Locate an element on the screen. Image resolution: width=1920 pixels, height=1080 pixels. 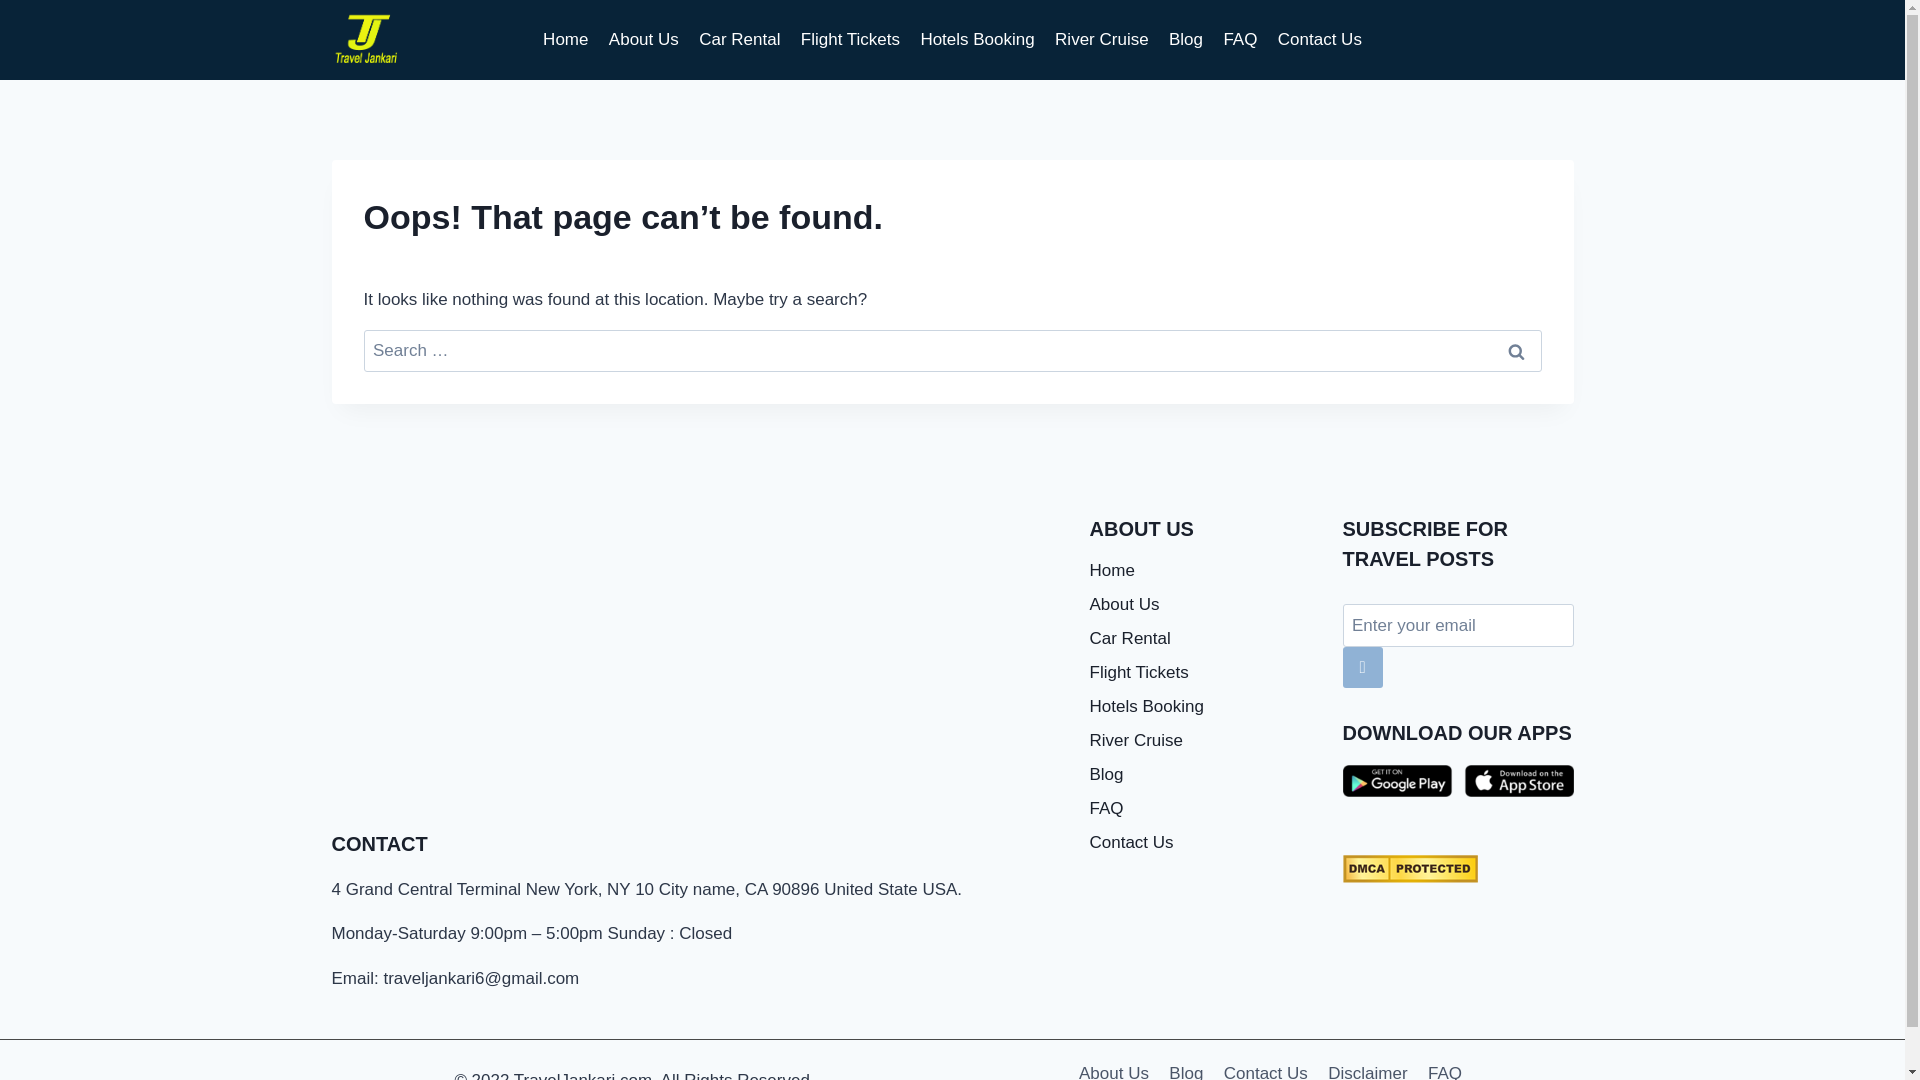
River Cruise is located at coordinates (1102, 40).